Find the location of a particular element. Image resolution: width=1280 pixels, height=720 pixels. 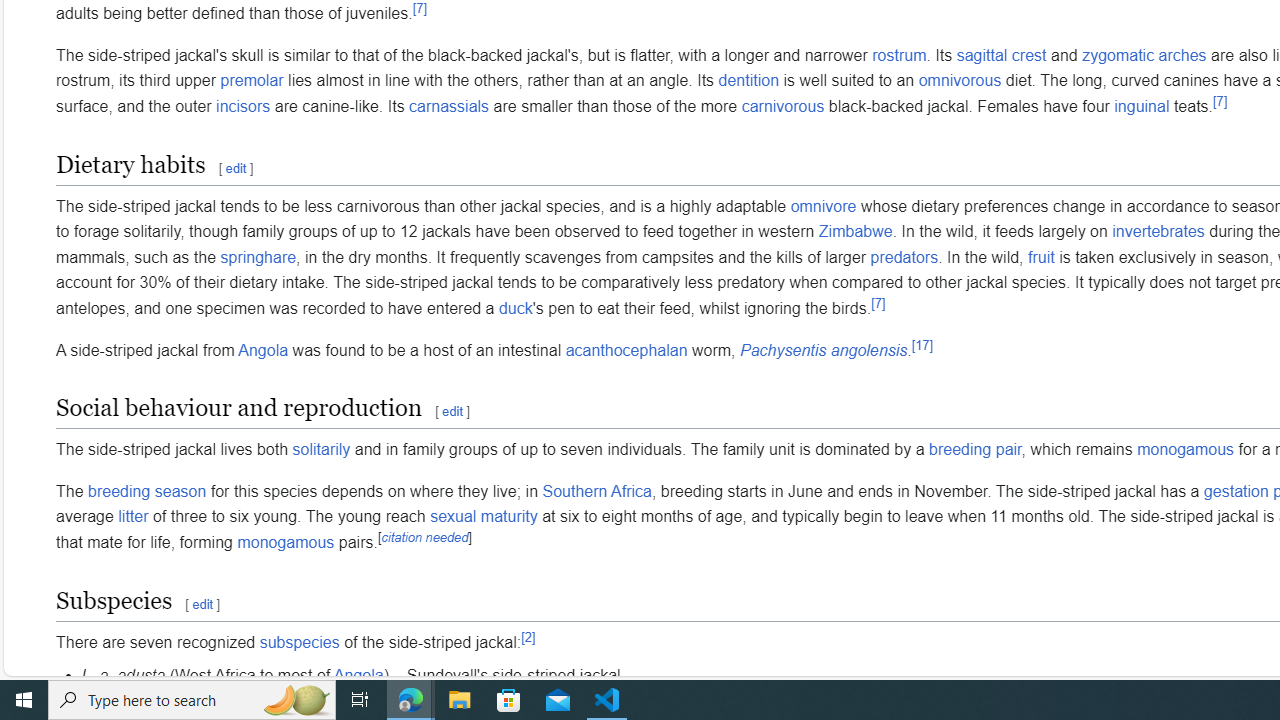

Zimbabwe is located at coordinates (855, 232).